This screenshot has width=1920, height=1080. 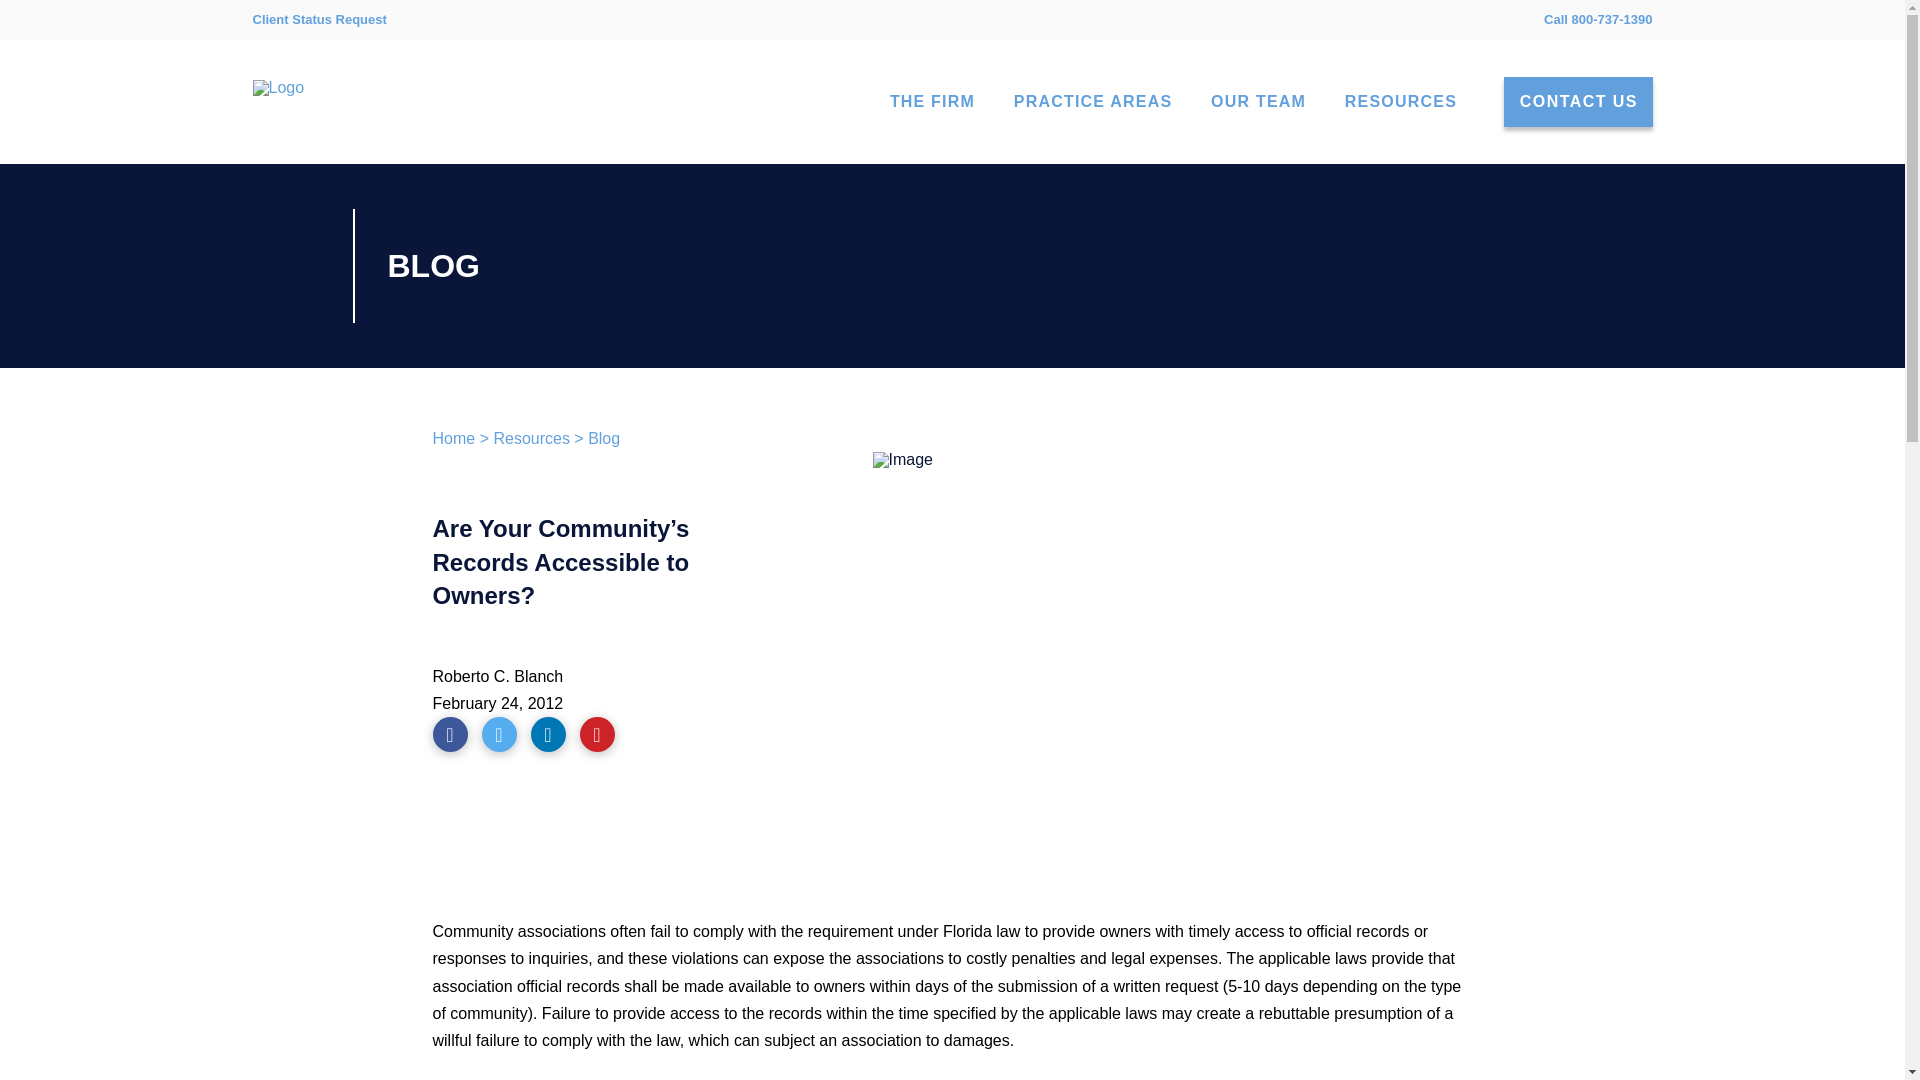 I want to click on Client Status Request, so click(x=318, y=20).